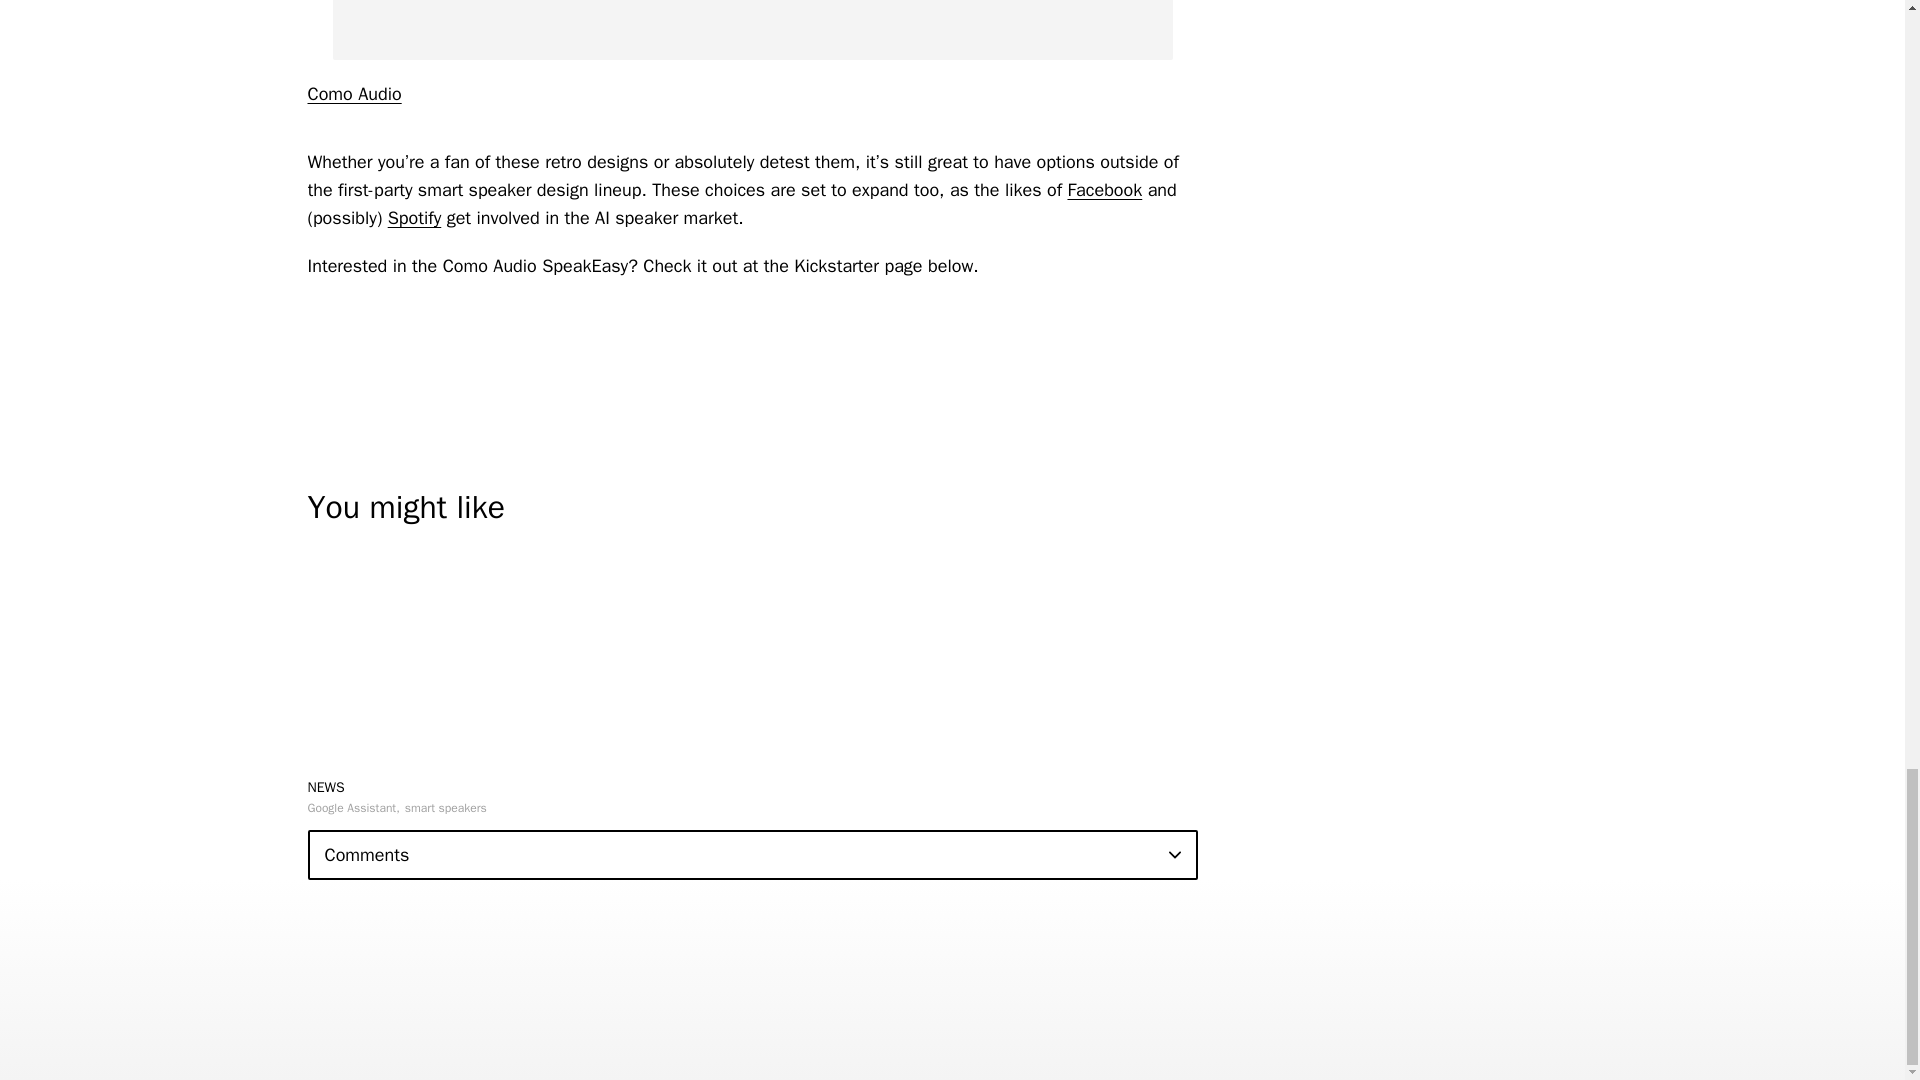 The height and width of the screenshot is (1080, 1920). What do you see at coordinates (752, 30) in the screenshot?
I see `speakeasy speaker bathroom` at bounding box center [752, 30].